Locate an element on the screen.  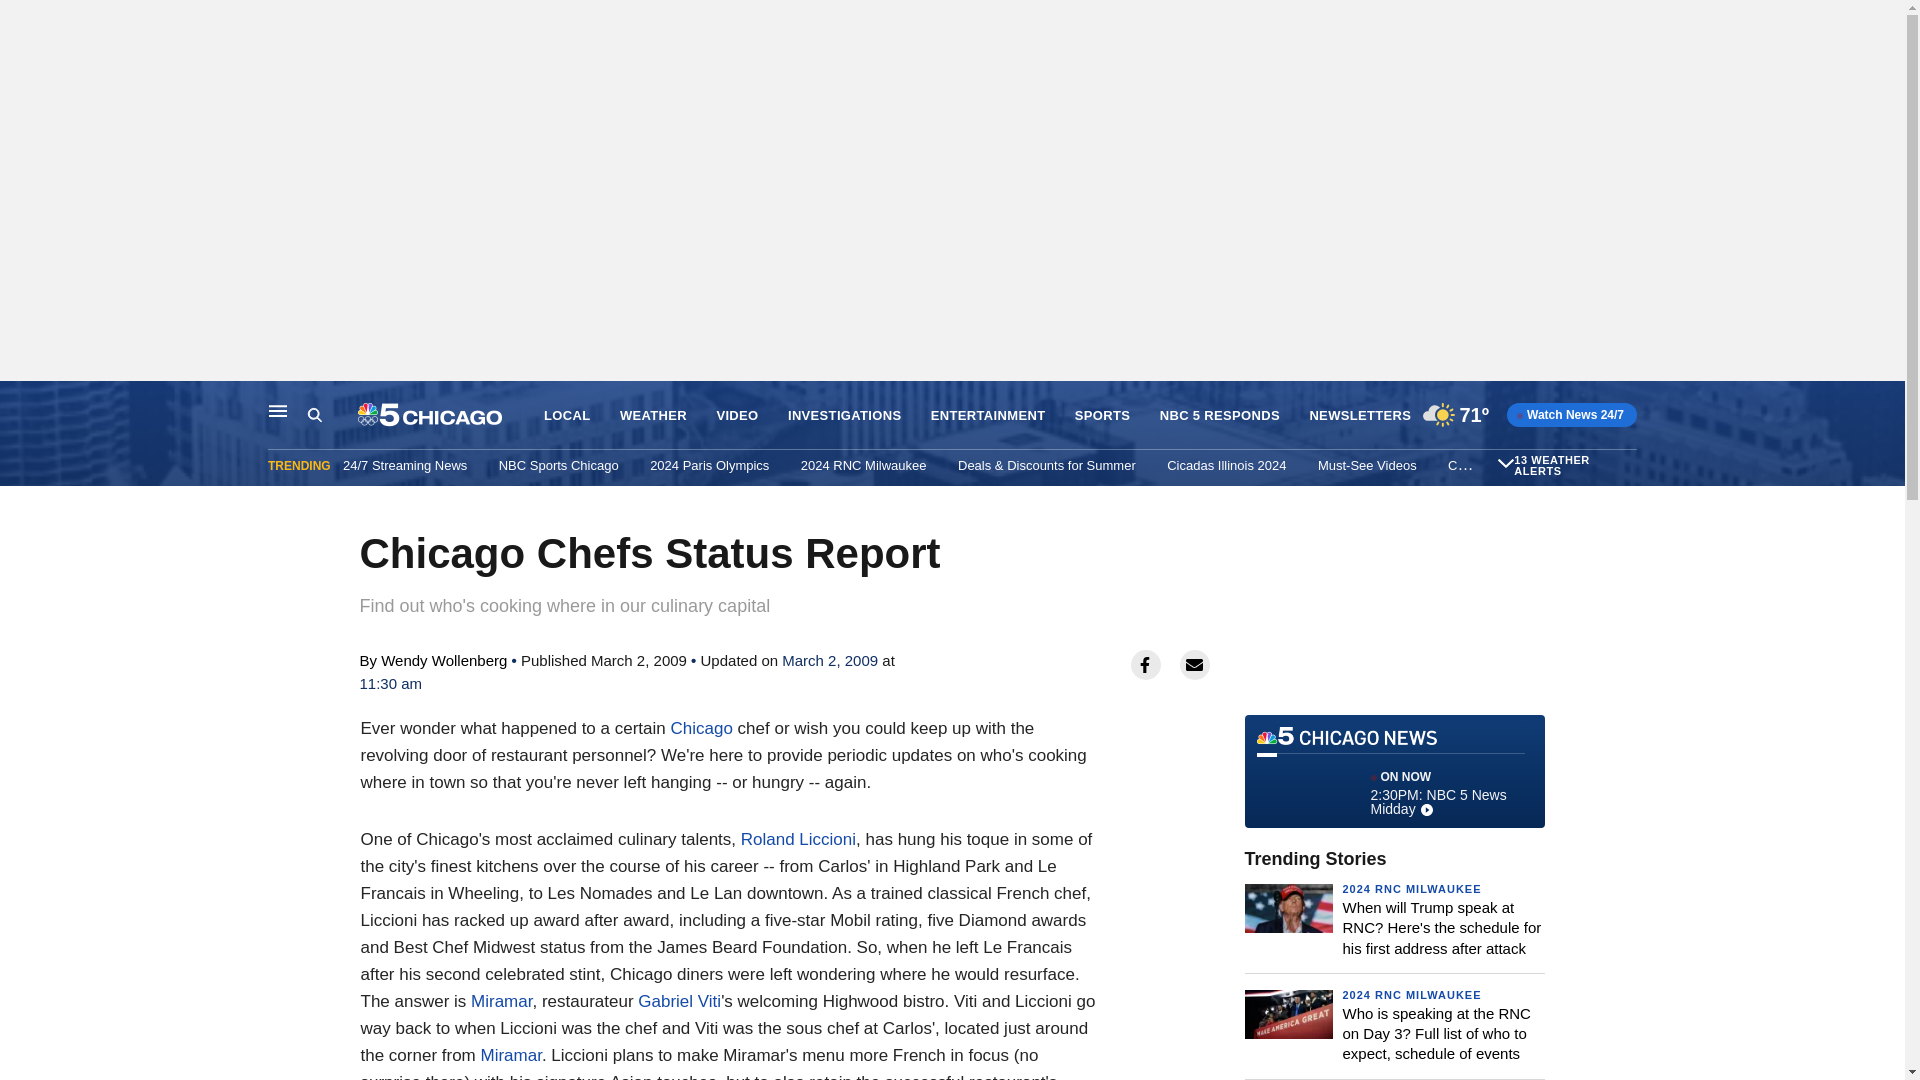
Cicadas Illinois 2024 is located at coordinates (1226, 465).